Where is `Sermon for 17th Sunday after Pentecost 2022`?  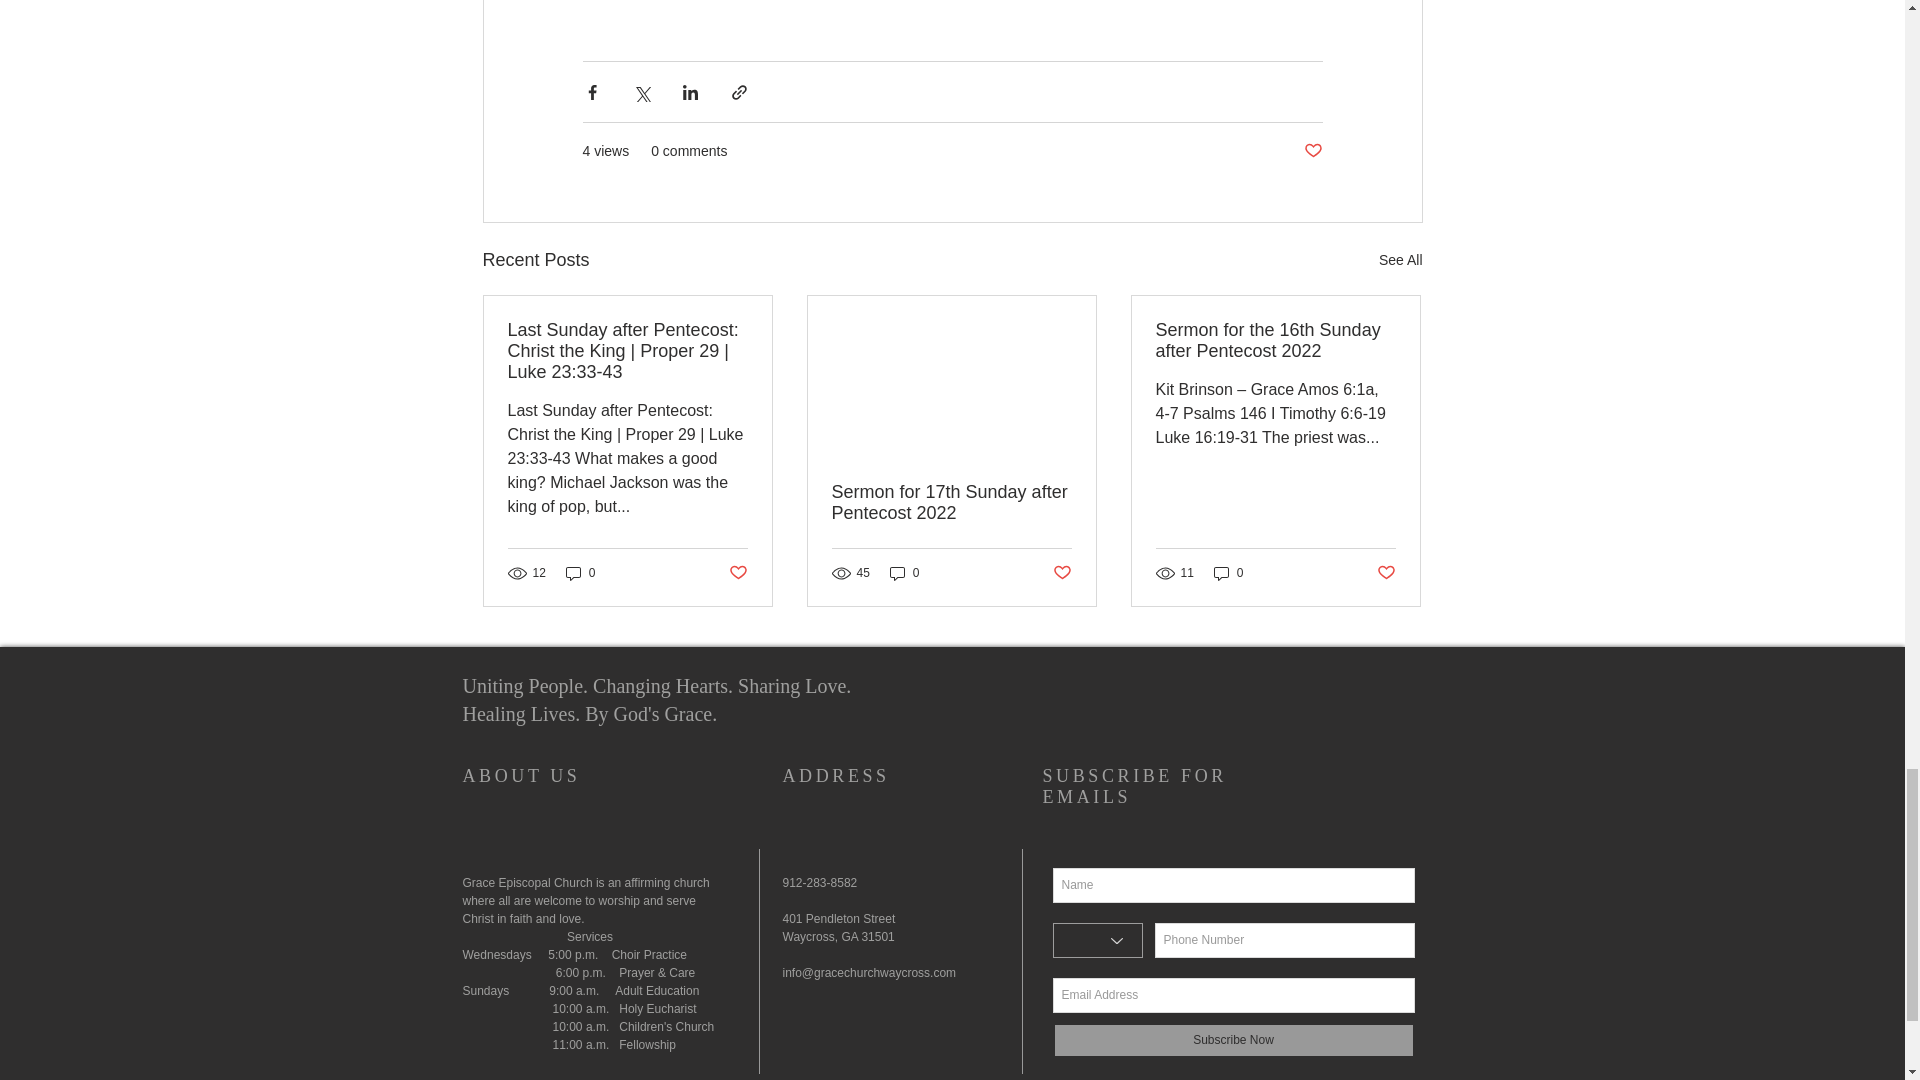 Sermon for 17th Sunday after Pentecost 2022 is located at coordinates (951, 502).